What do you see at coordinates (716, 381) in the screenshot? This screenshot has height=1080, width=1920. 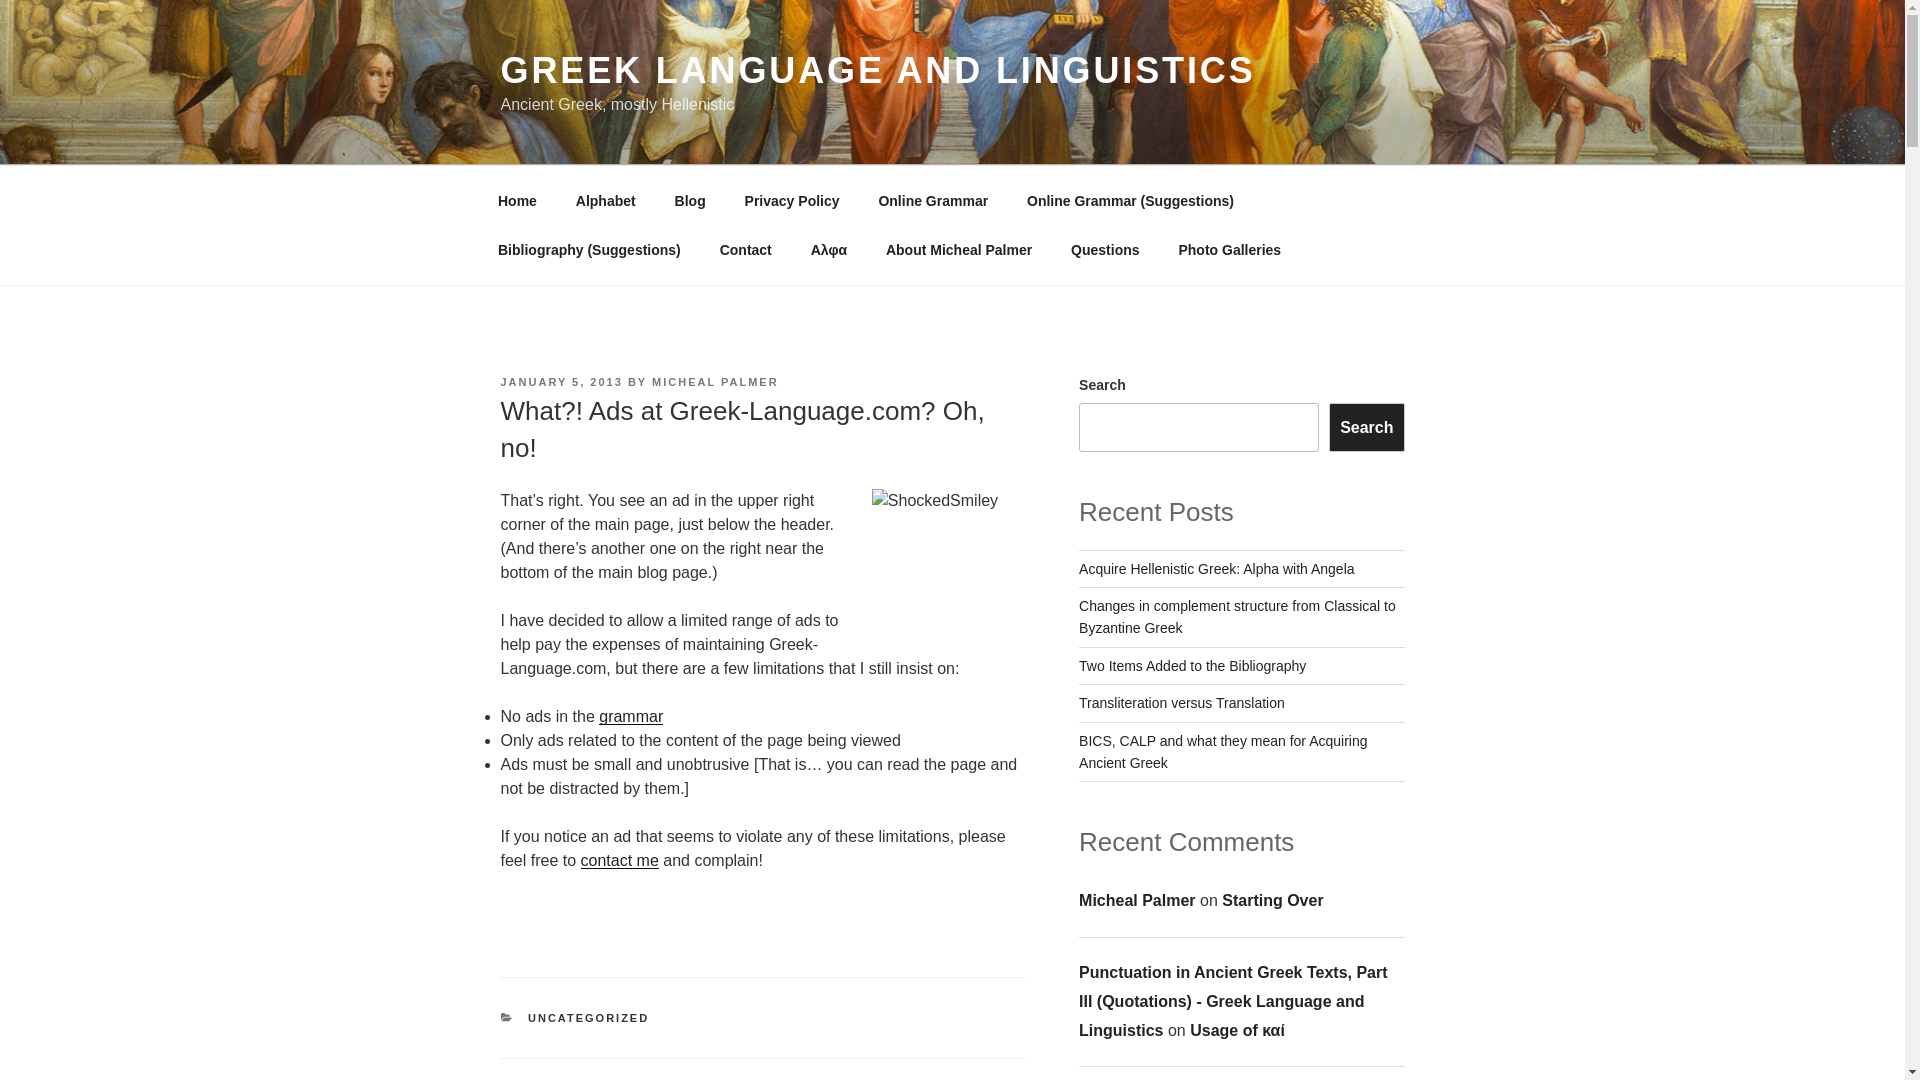 I see `MICHEAL PALMER` at bounding box center [716, 381].